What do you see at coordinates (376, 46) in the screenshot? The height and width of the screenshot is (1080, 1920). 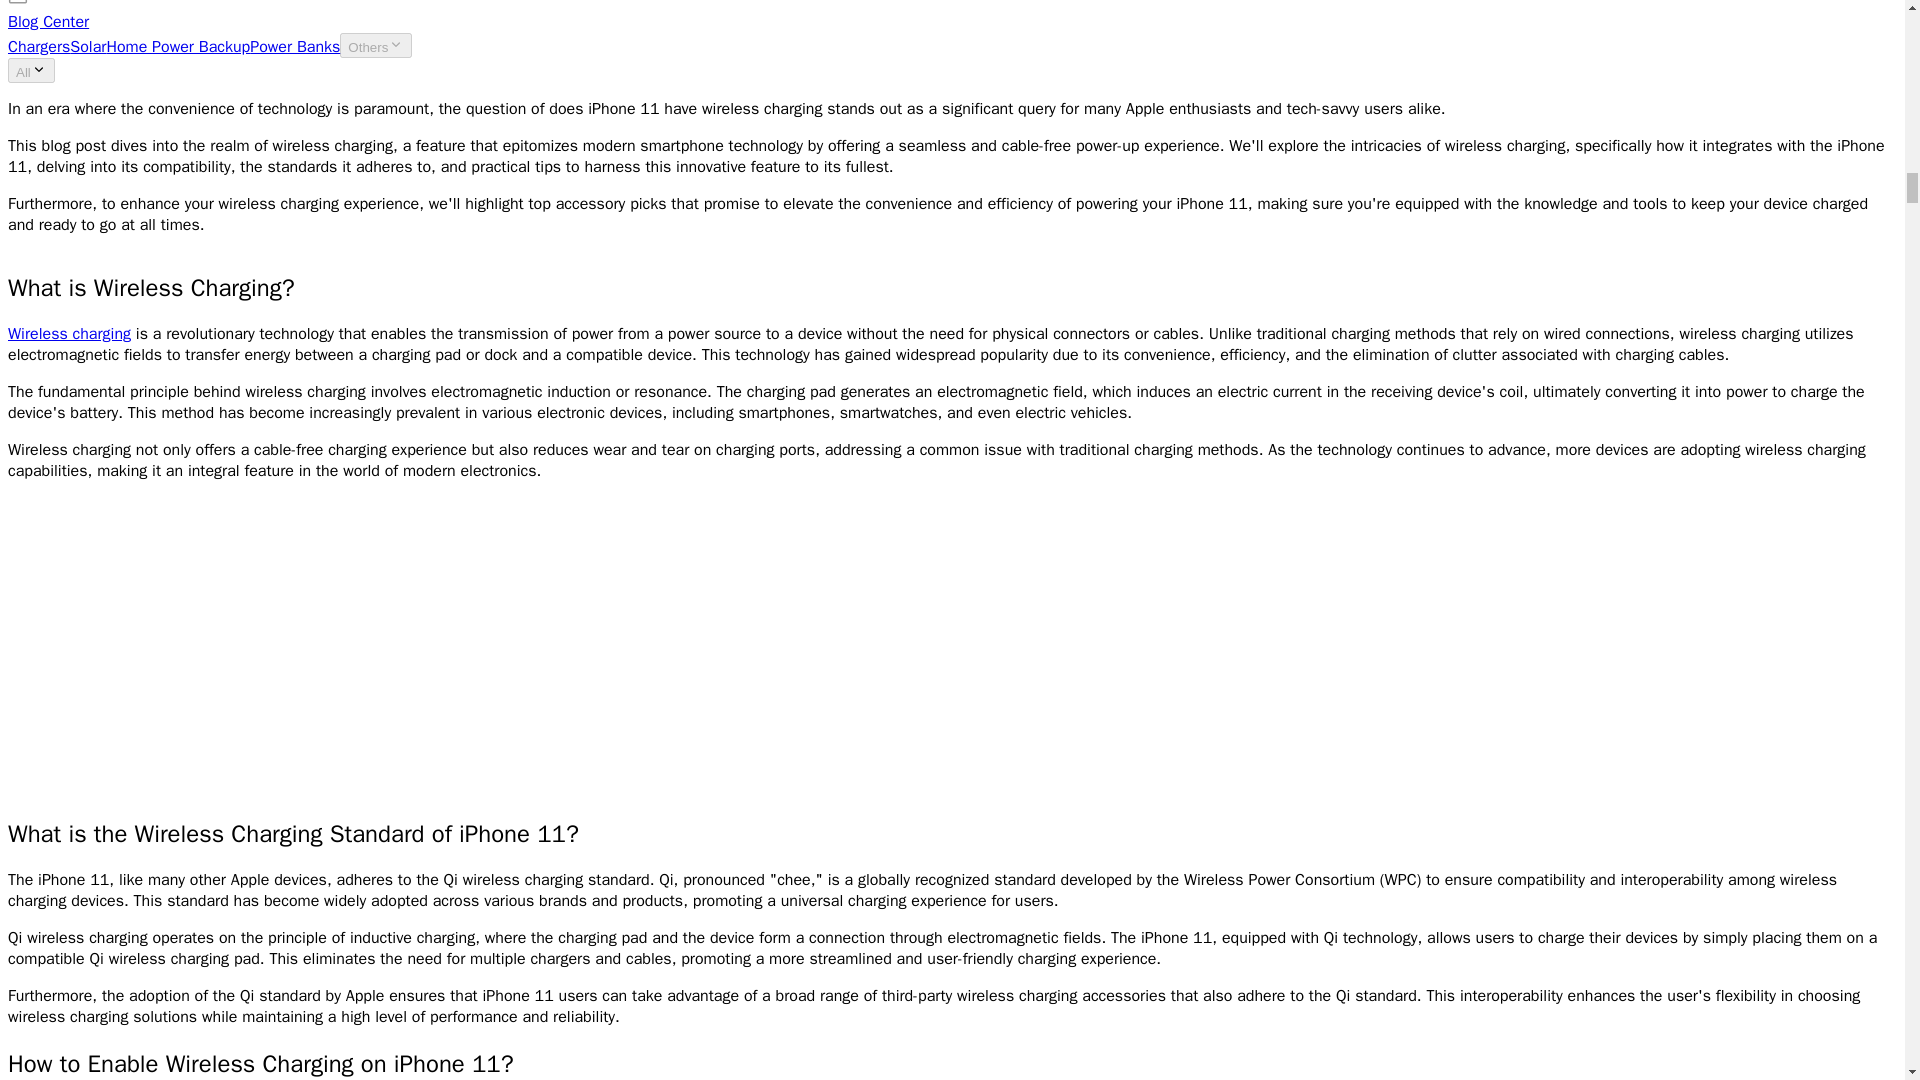 I see `Others` at bounding box center [376, 46].